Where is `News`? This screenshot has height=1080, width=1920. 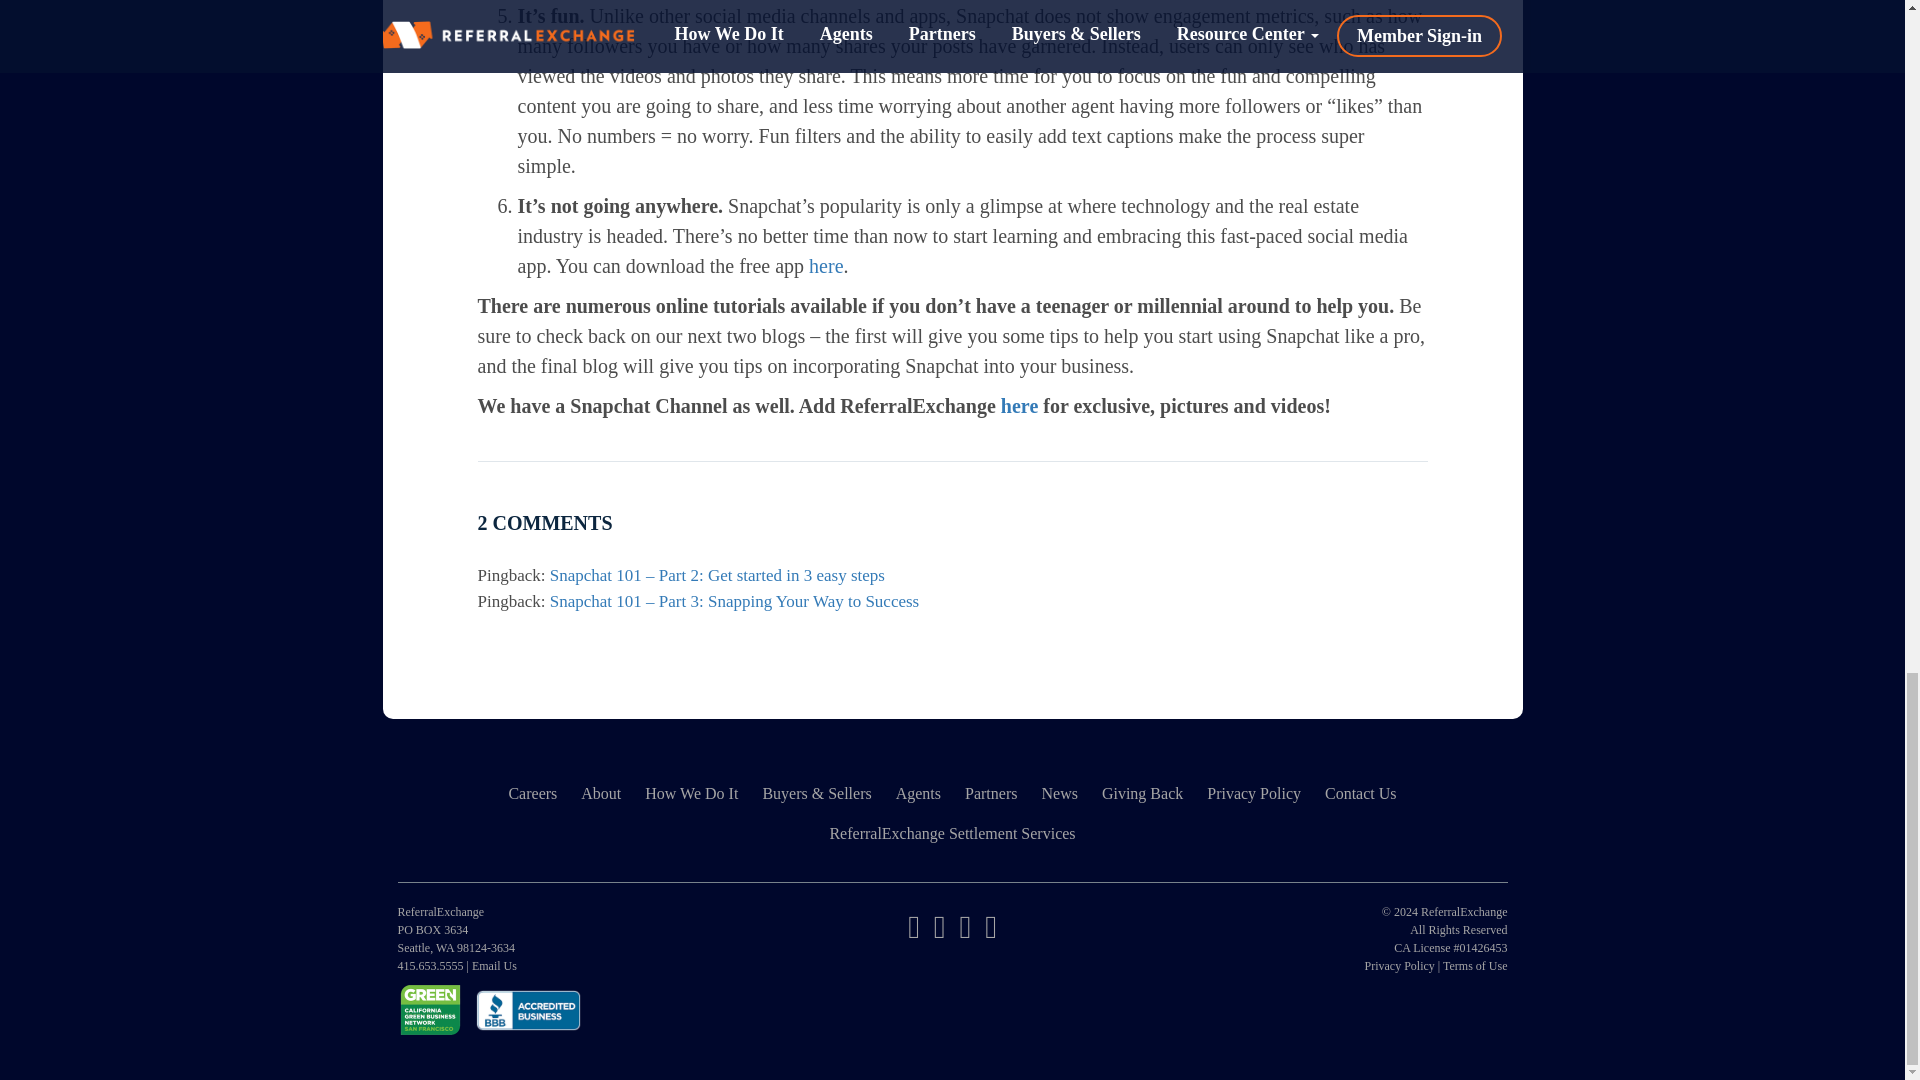 News is located at coordinates (1058, 794).